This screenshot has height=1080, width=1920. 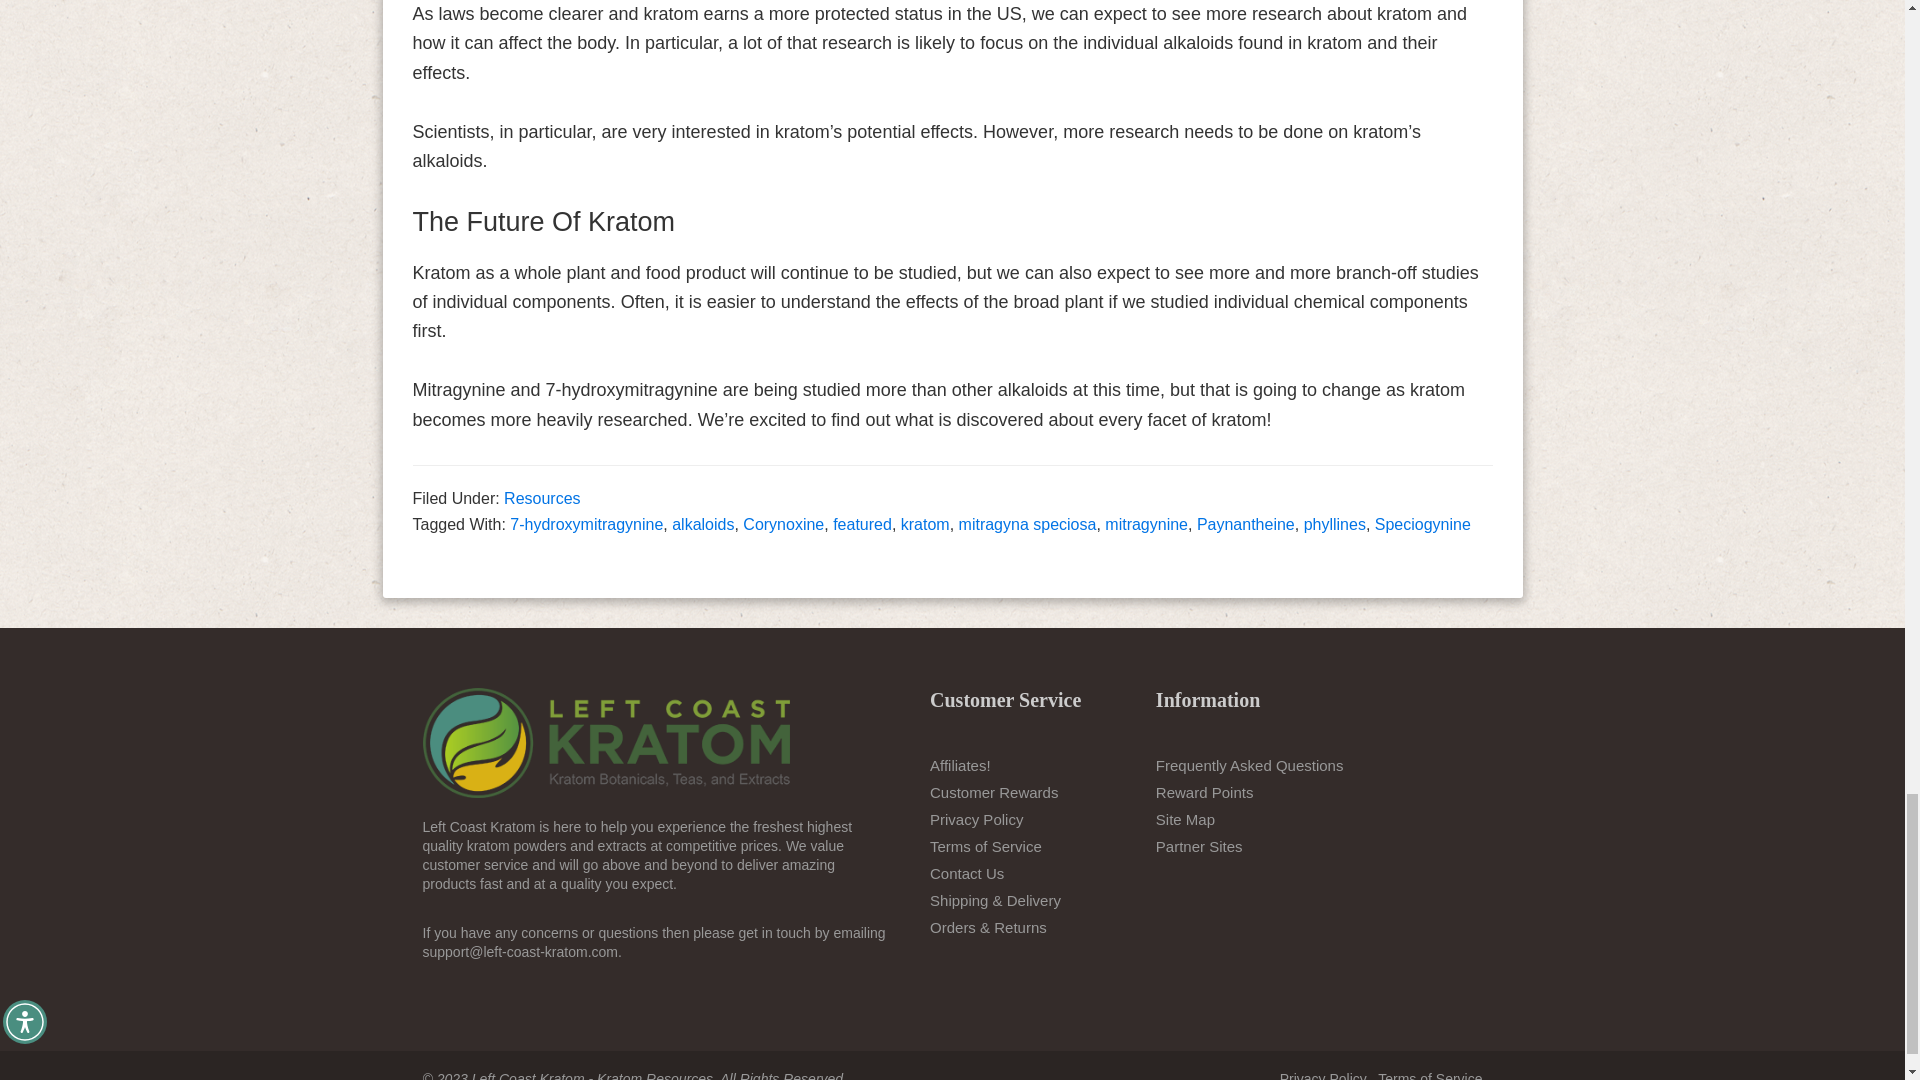 I want to click on Frequently Asked Questions, so click(x=1250, y=766).